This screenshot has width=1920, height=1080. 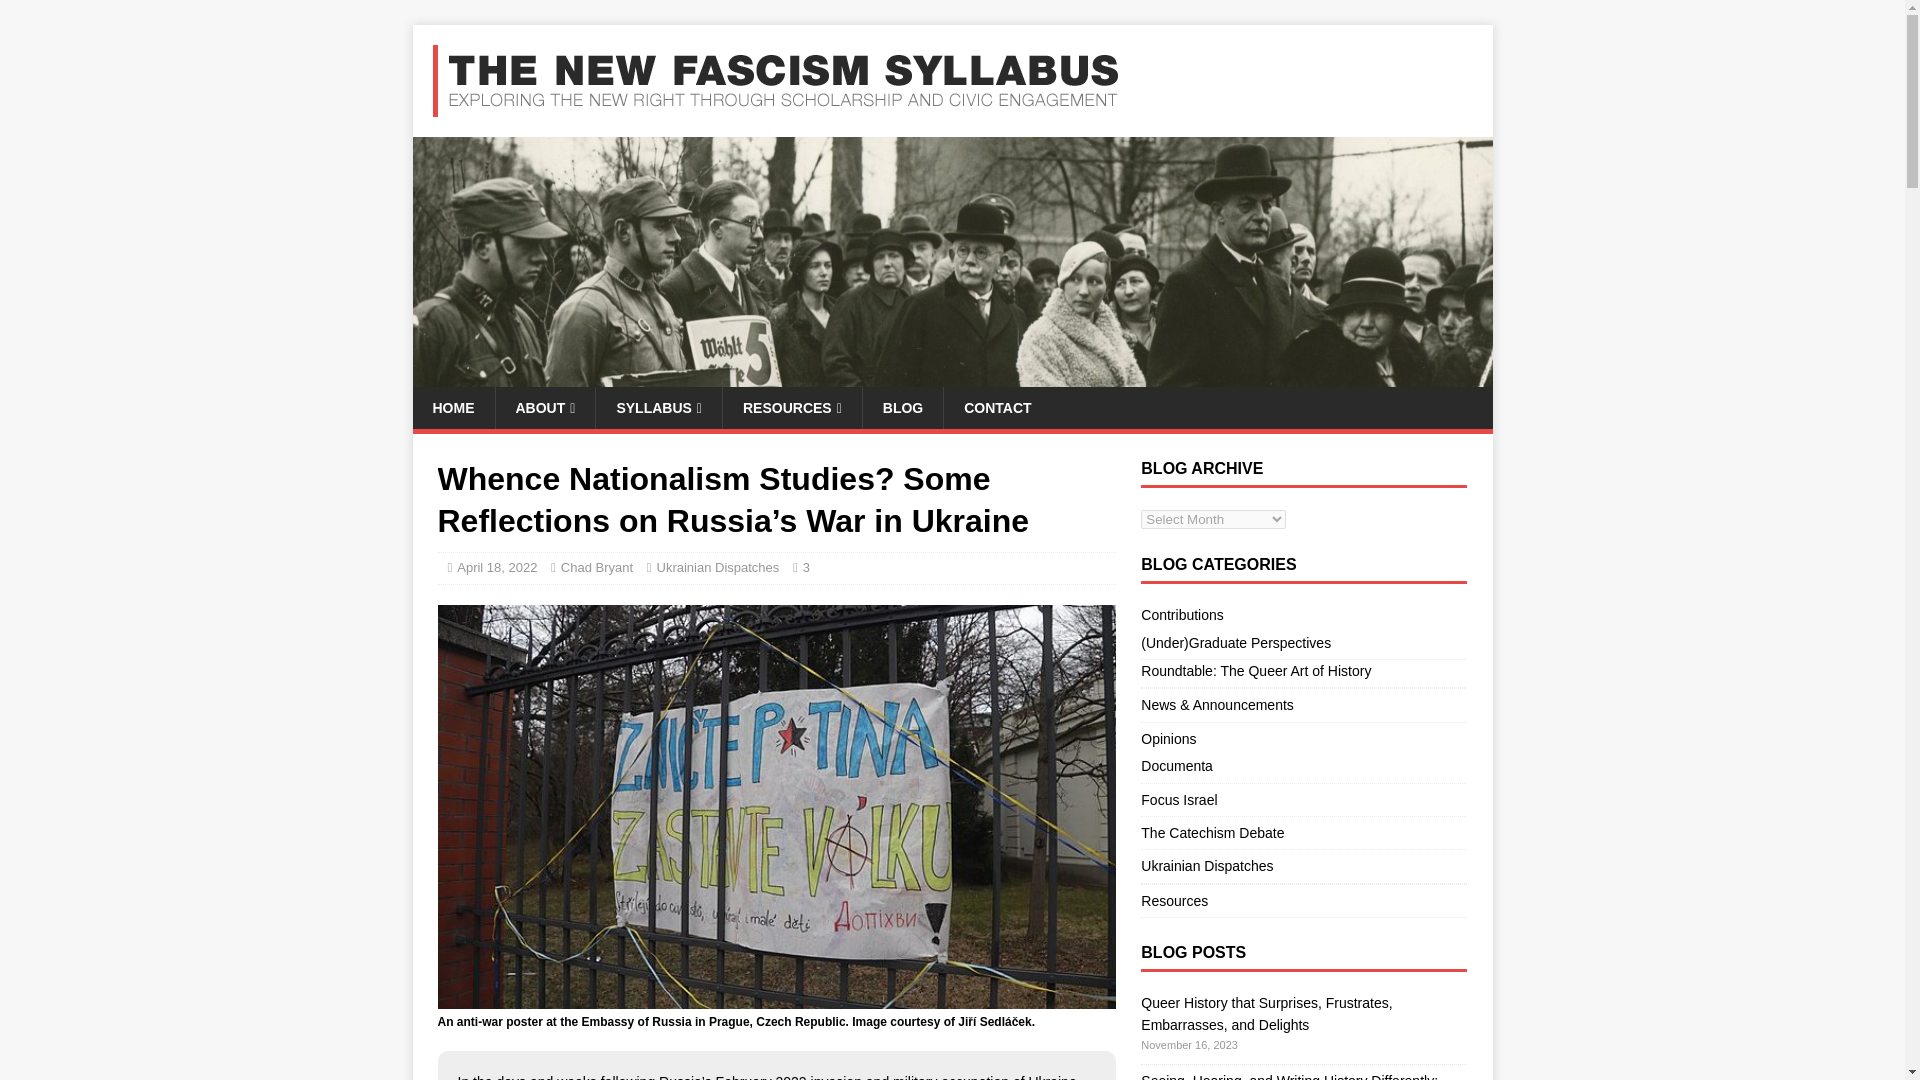 What do you see at coordinates (718, 567) in the screenshot?
I see `Ukrainian Dispatches` at bounding box center [718, 567].